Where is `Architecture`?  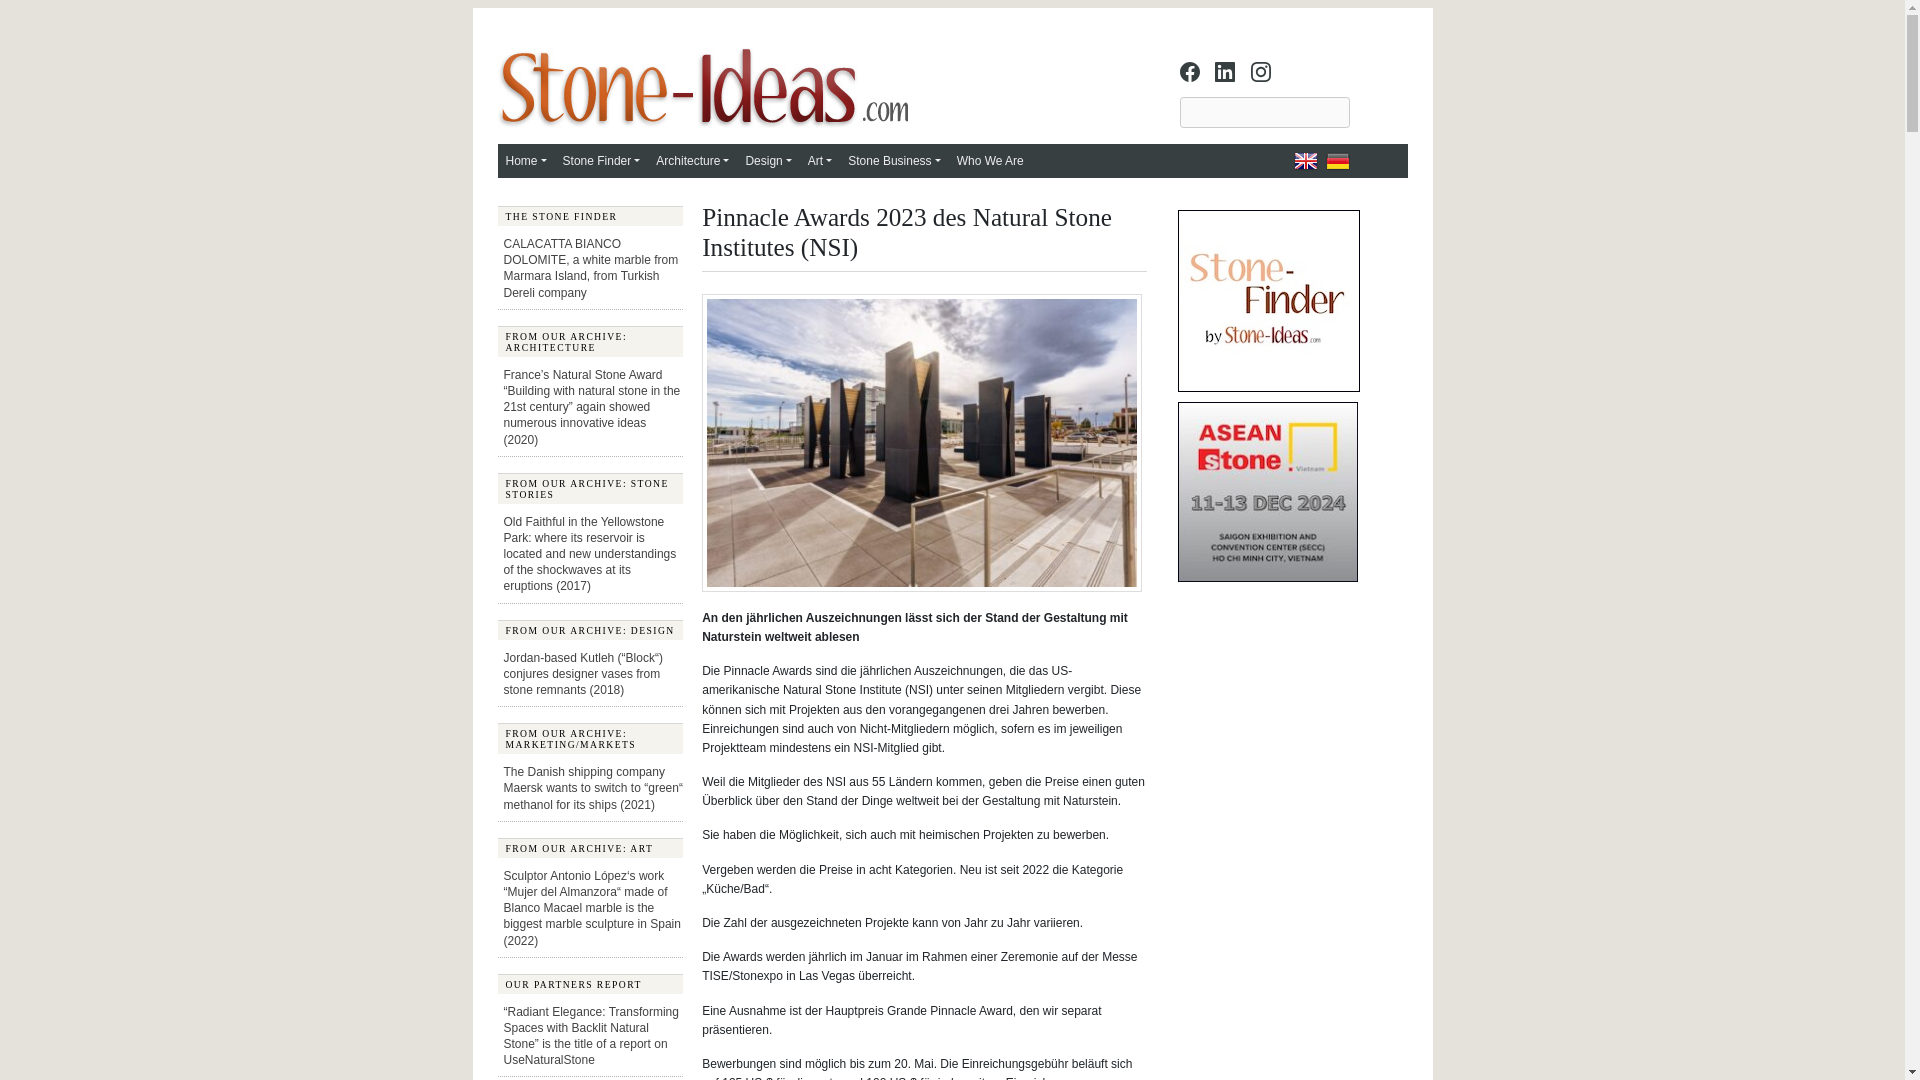 Architecture is located at coordinates (692, 160).